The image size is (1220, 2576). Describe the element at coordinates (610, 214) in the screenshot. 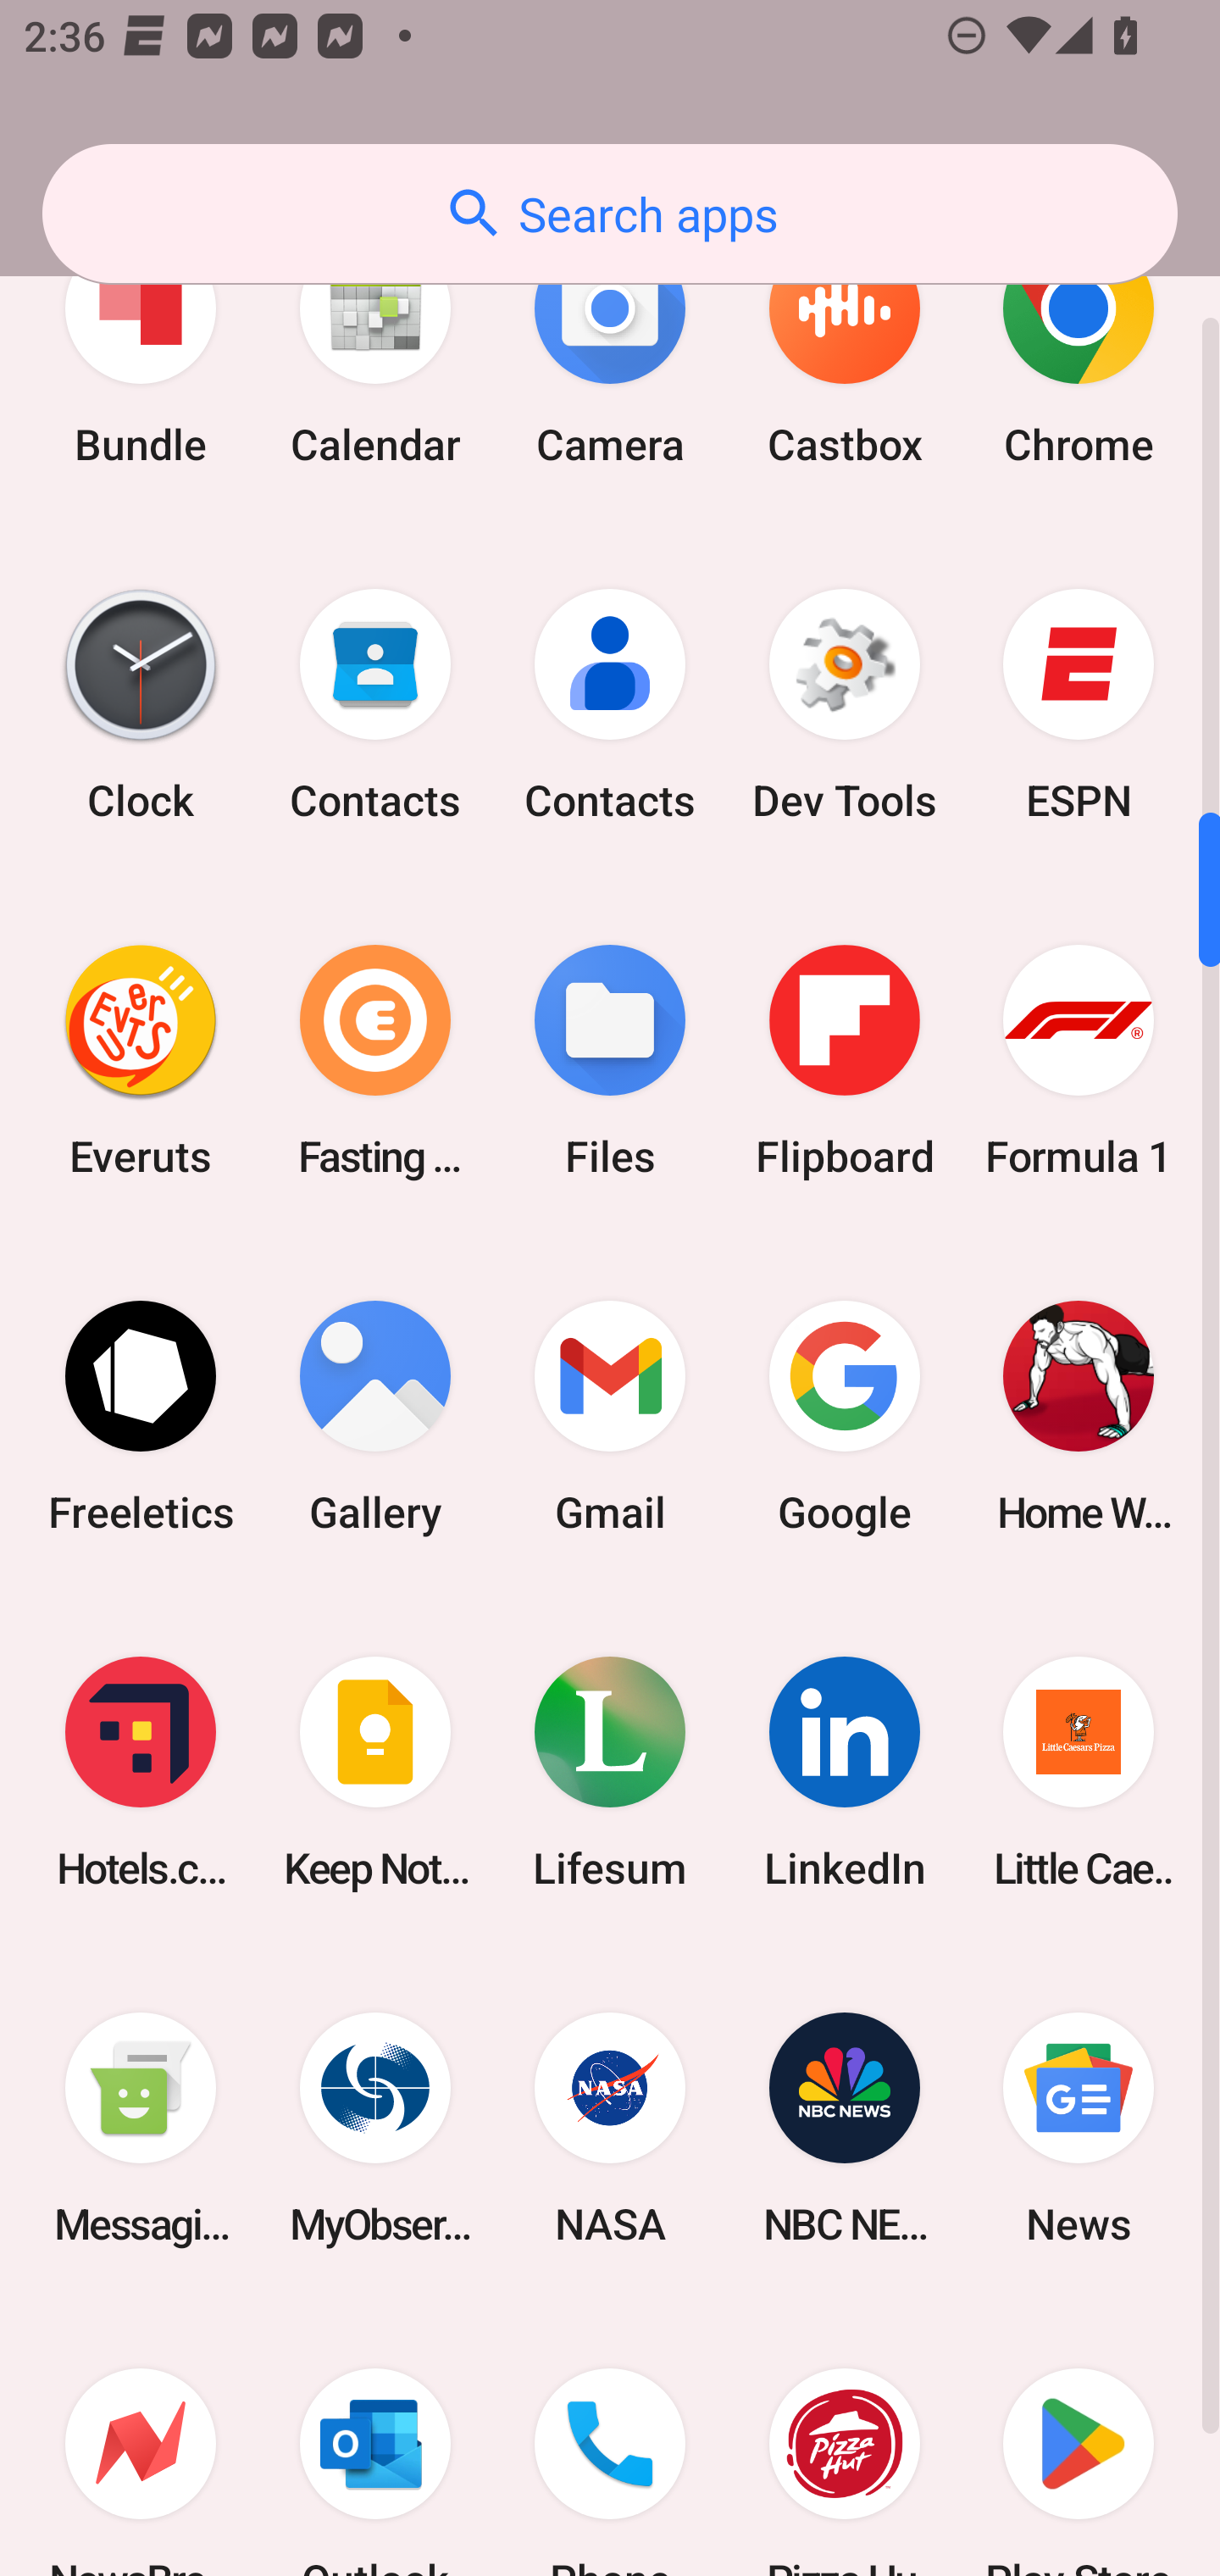

I see `  Search apps` at that location.